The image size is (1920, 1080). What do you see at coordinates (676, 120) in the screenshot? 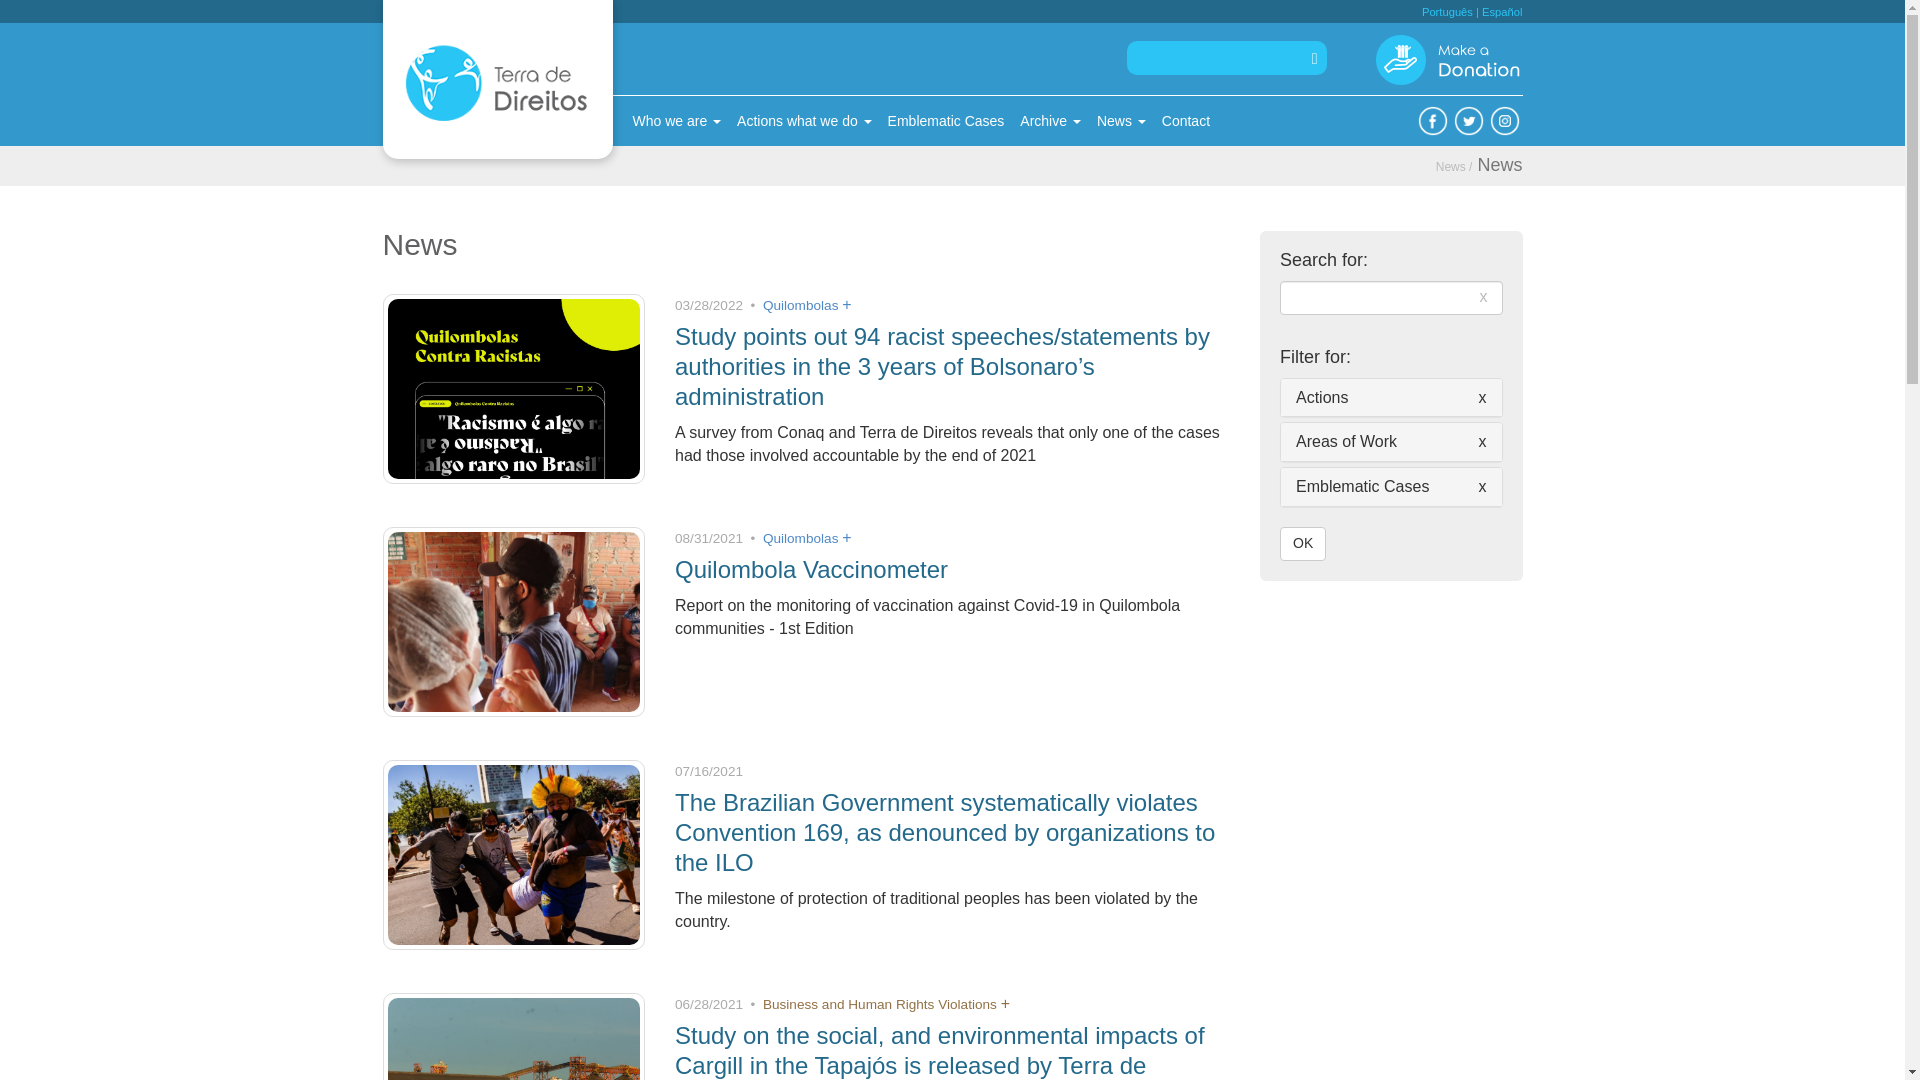
I see `Who we are` at bounding box center [676, 120].